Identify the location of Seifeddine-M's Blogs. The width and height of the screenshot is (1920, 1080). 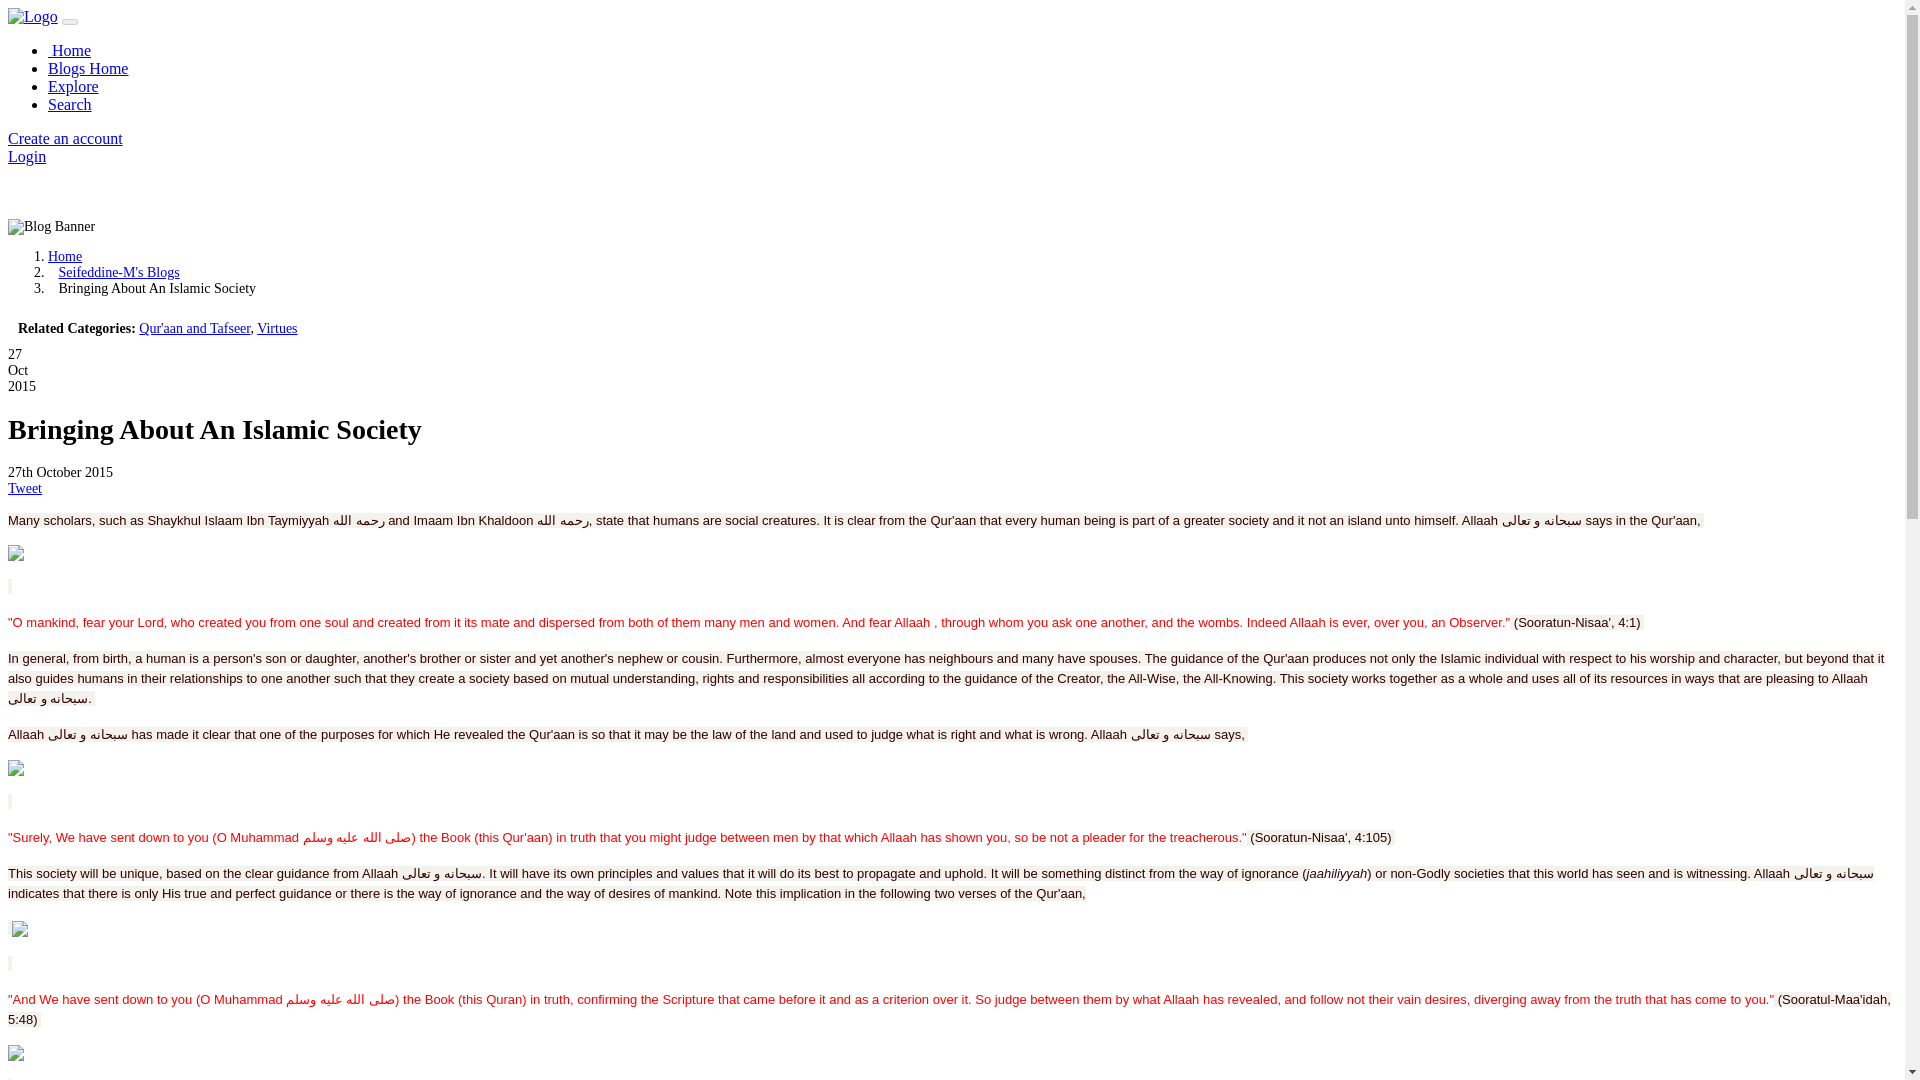
(118, 272).